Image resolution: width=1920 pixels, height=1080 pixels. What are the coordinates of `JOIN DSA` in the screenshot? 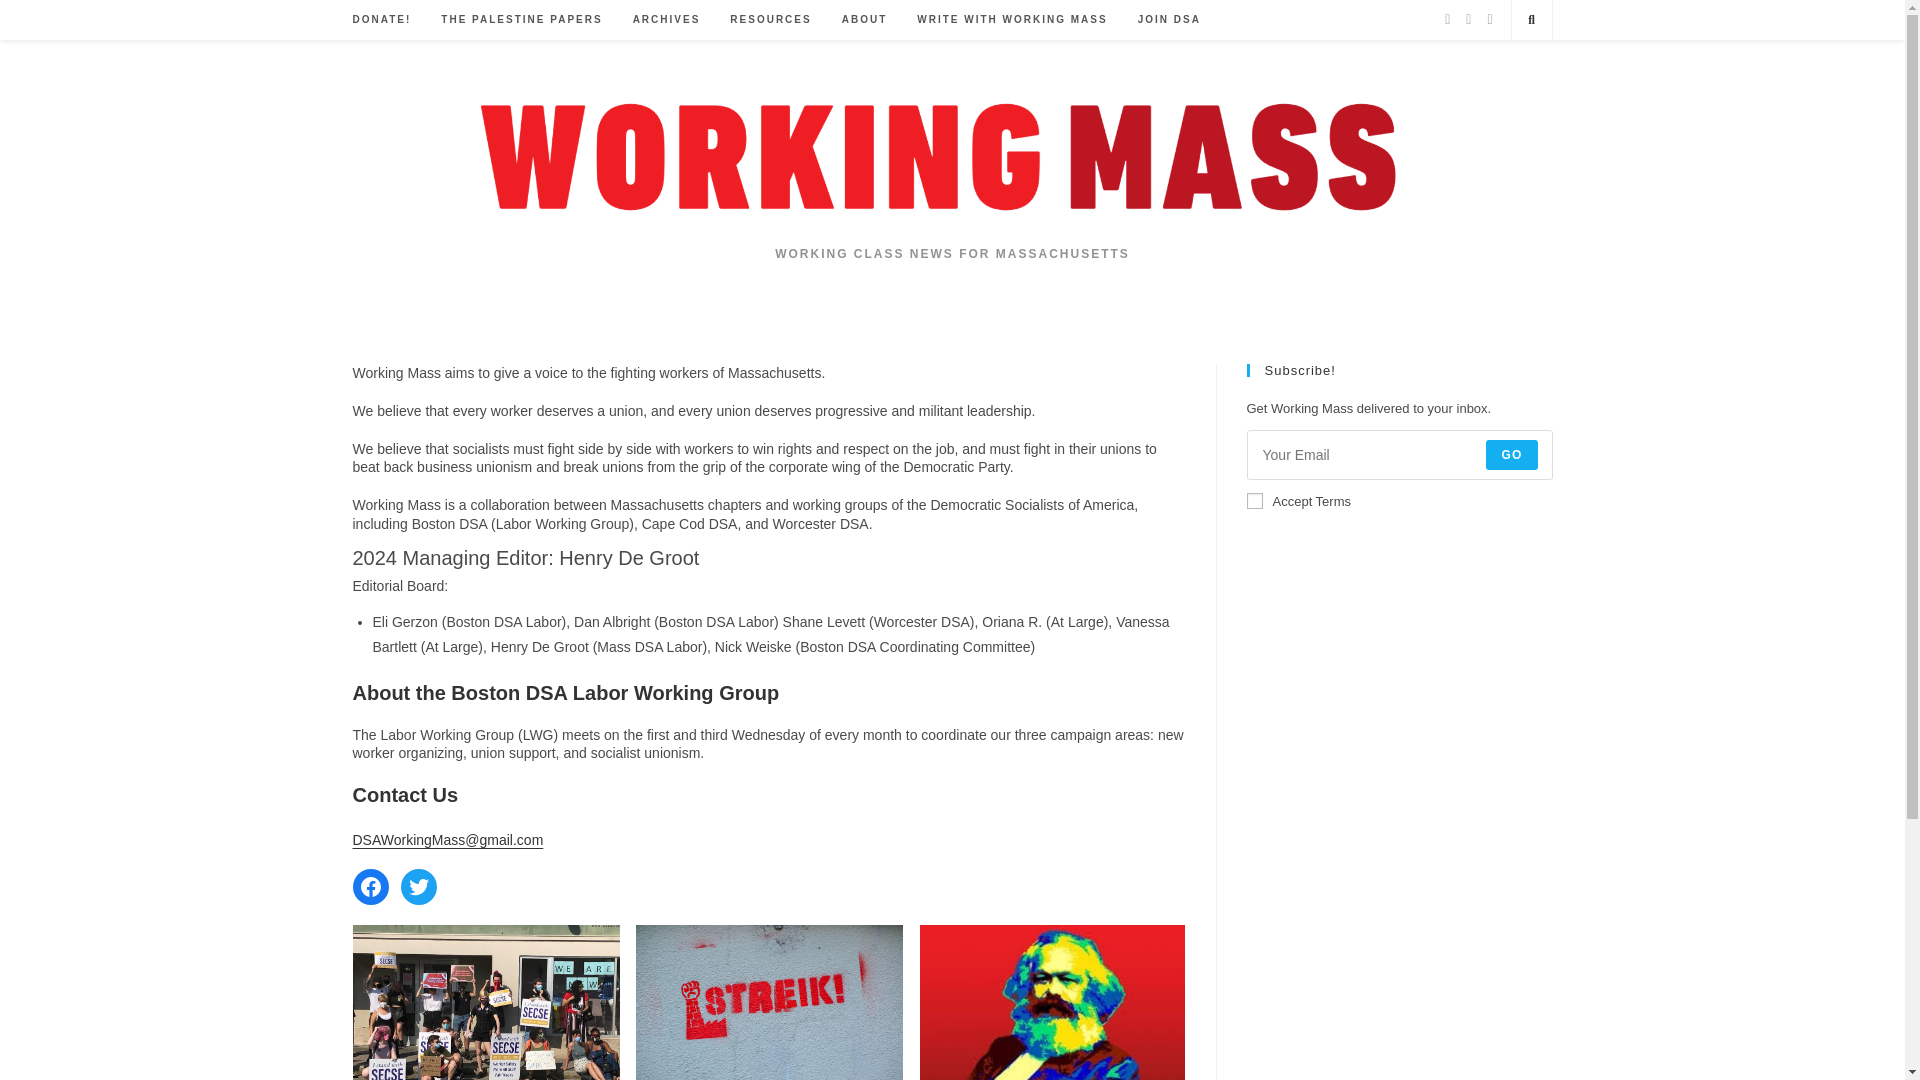 It's located at (1169, 20).